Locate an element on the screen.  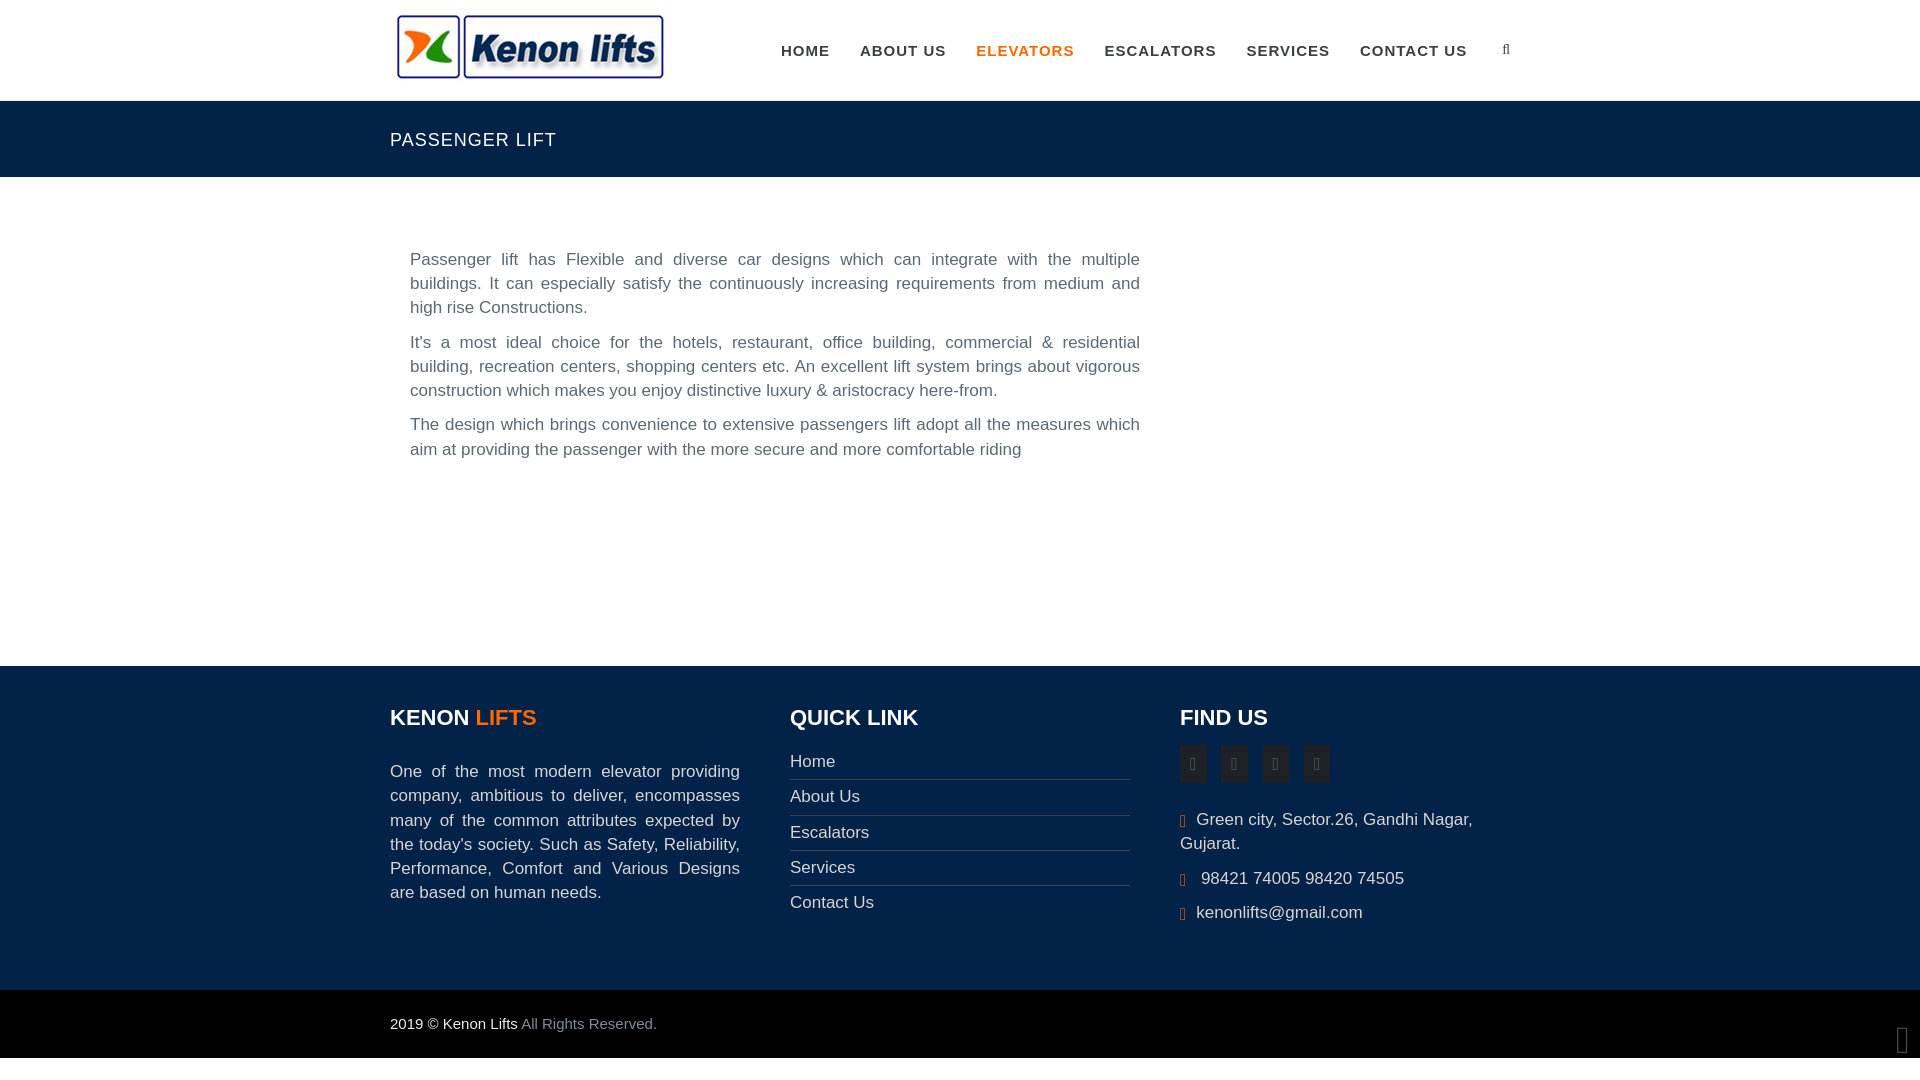
SERVICES is located at coordinates (1288, 50).